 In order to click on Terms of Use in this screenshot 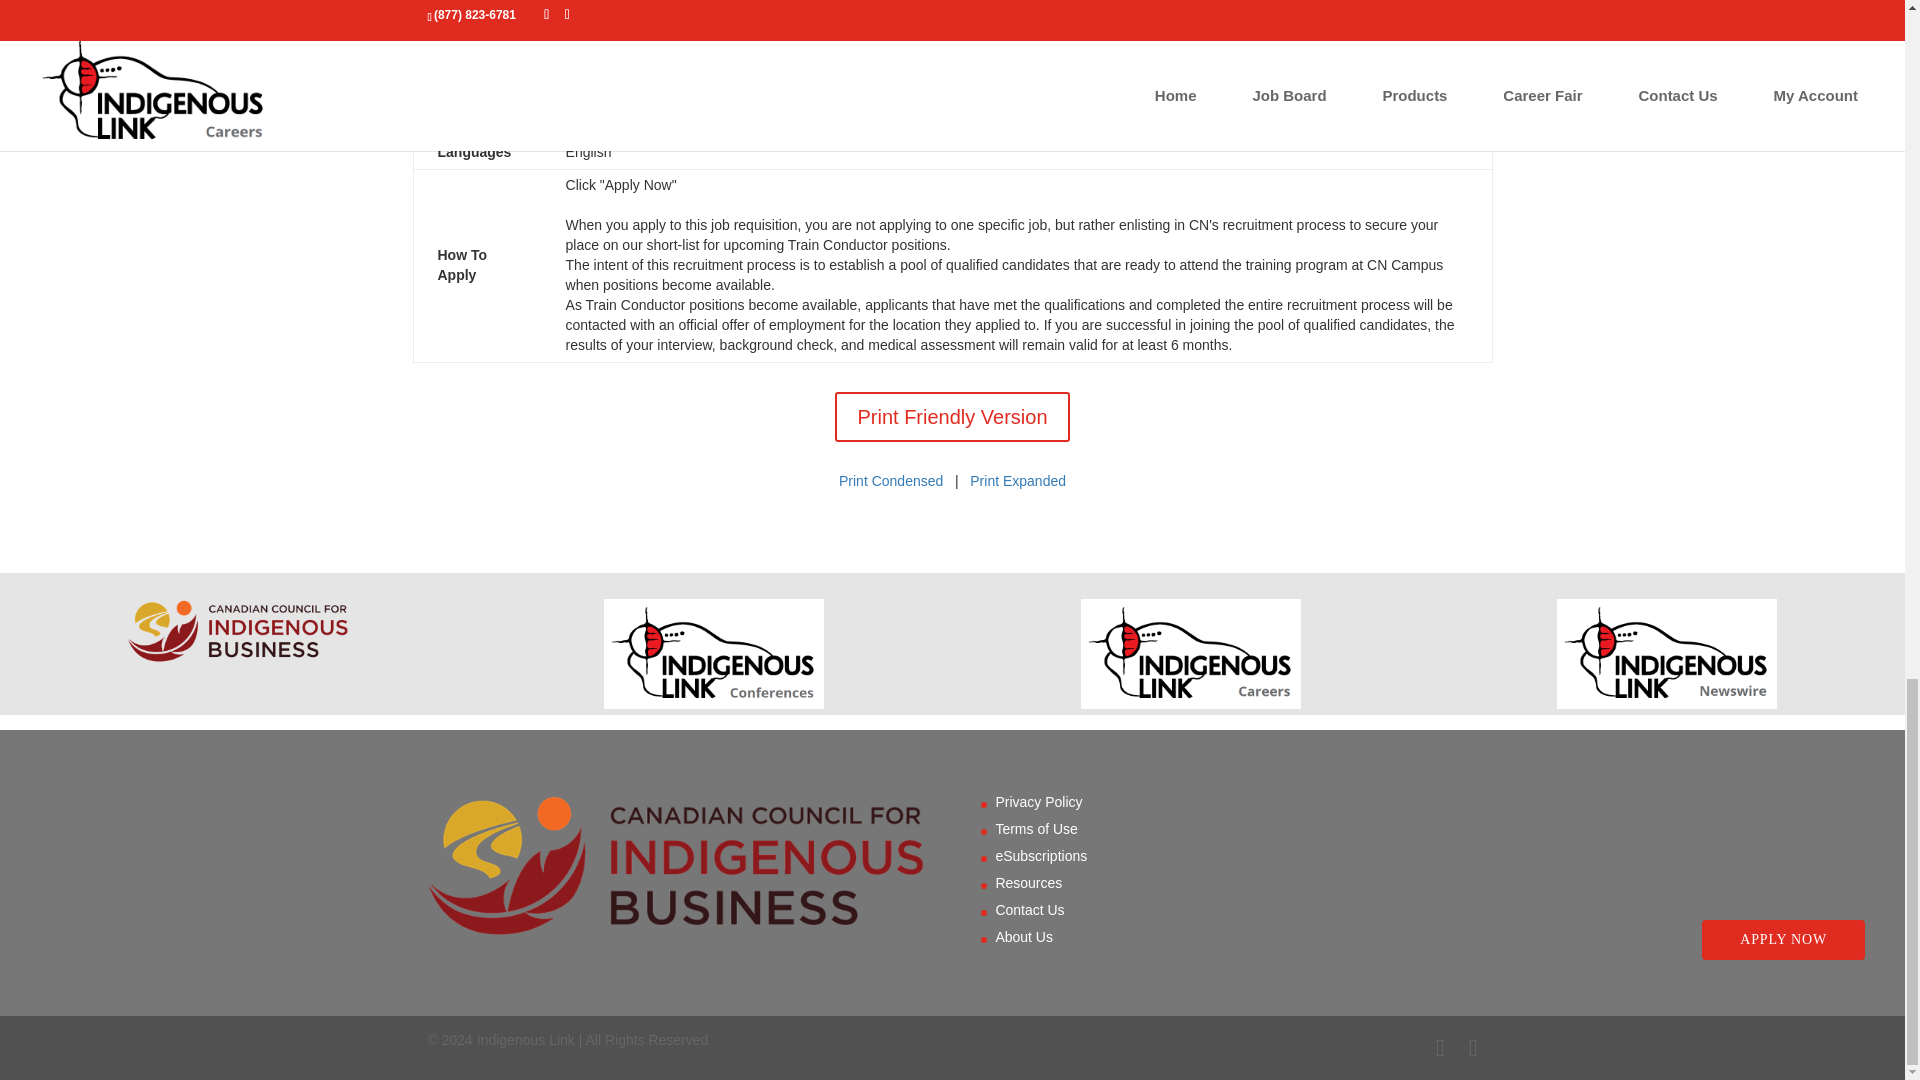, I will do `click(1036, 828)`.